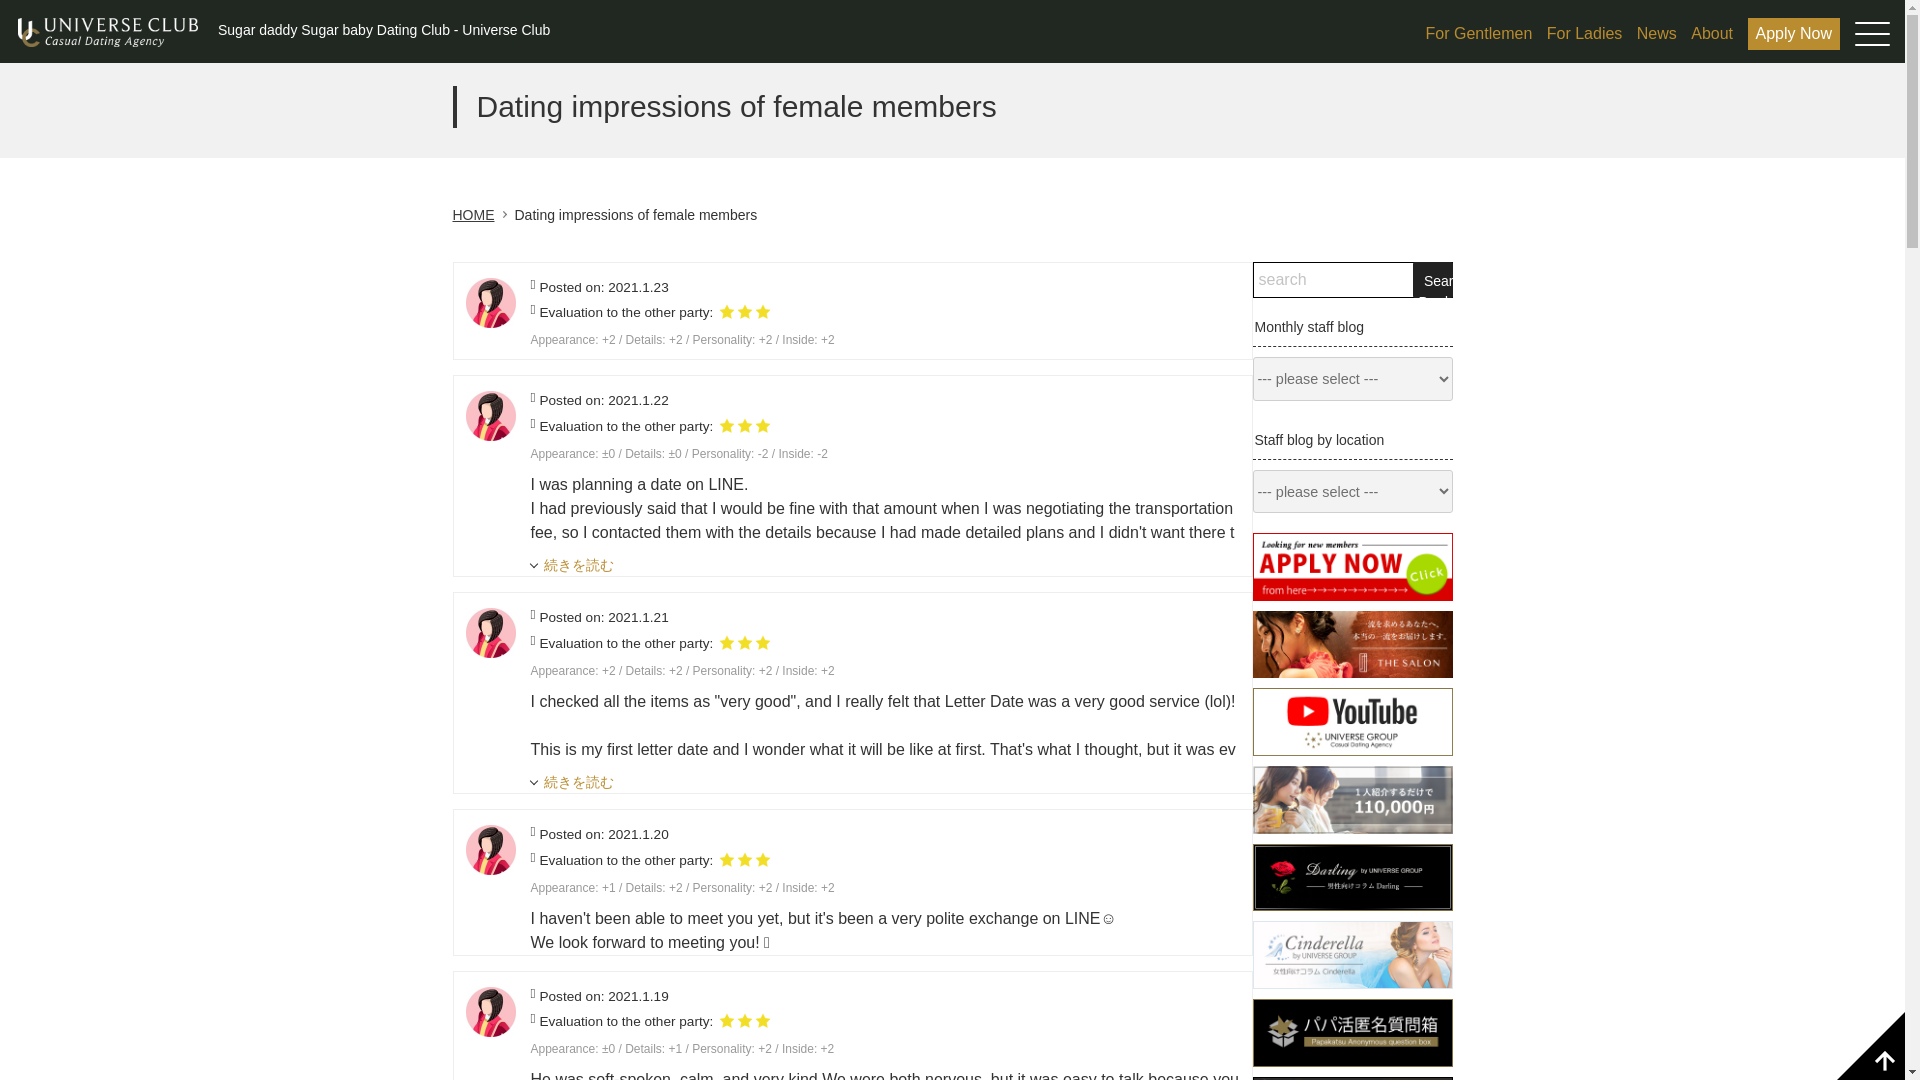 The height and width of the screenshot is (1080, 1920). Describe the element at coordinates (1484, 34) in the screenshot. I see `For Gentlemen` at that location.